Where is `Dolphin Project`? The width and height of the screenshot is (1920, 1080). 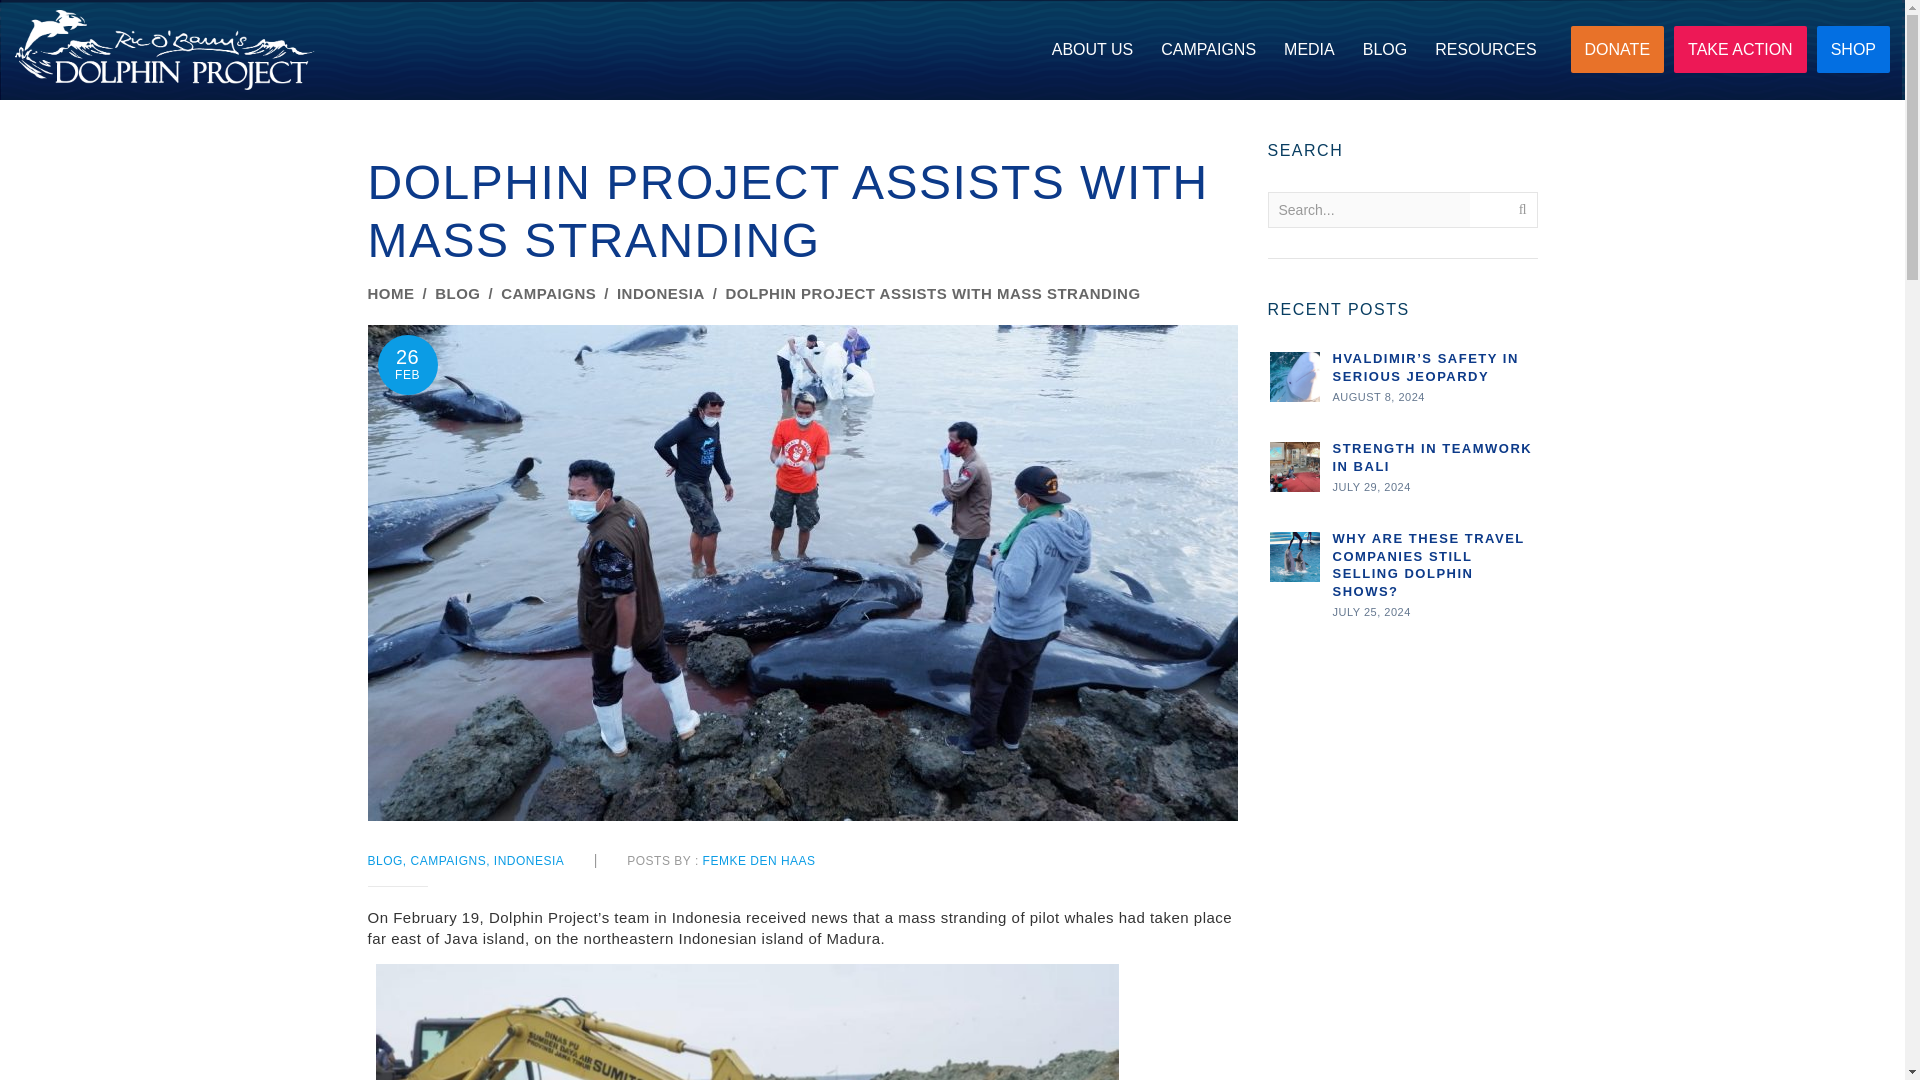 Dolphin Project is located at coordinates (164, 49).